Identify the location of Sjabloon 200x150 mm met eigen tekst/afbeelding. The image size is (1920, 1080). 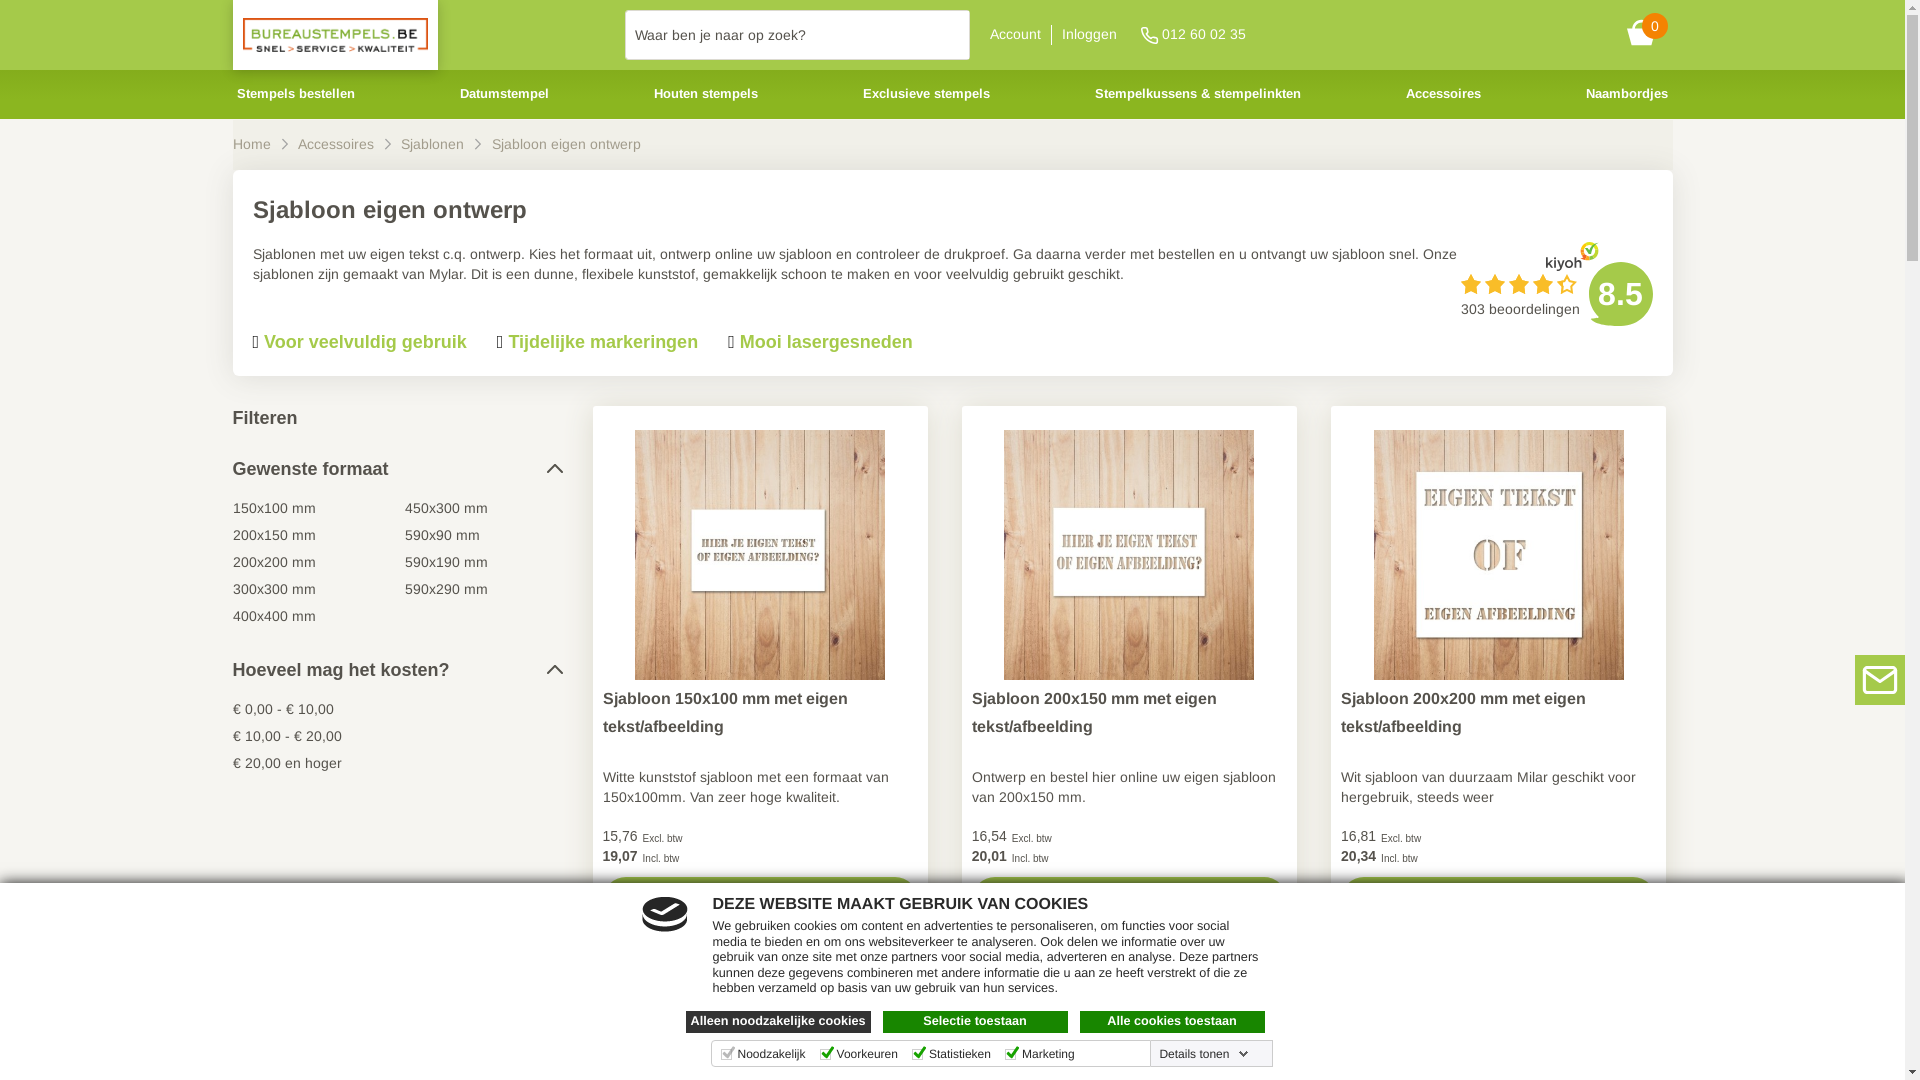
(1130, 713).